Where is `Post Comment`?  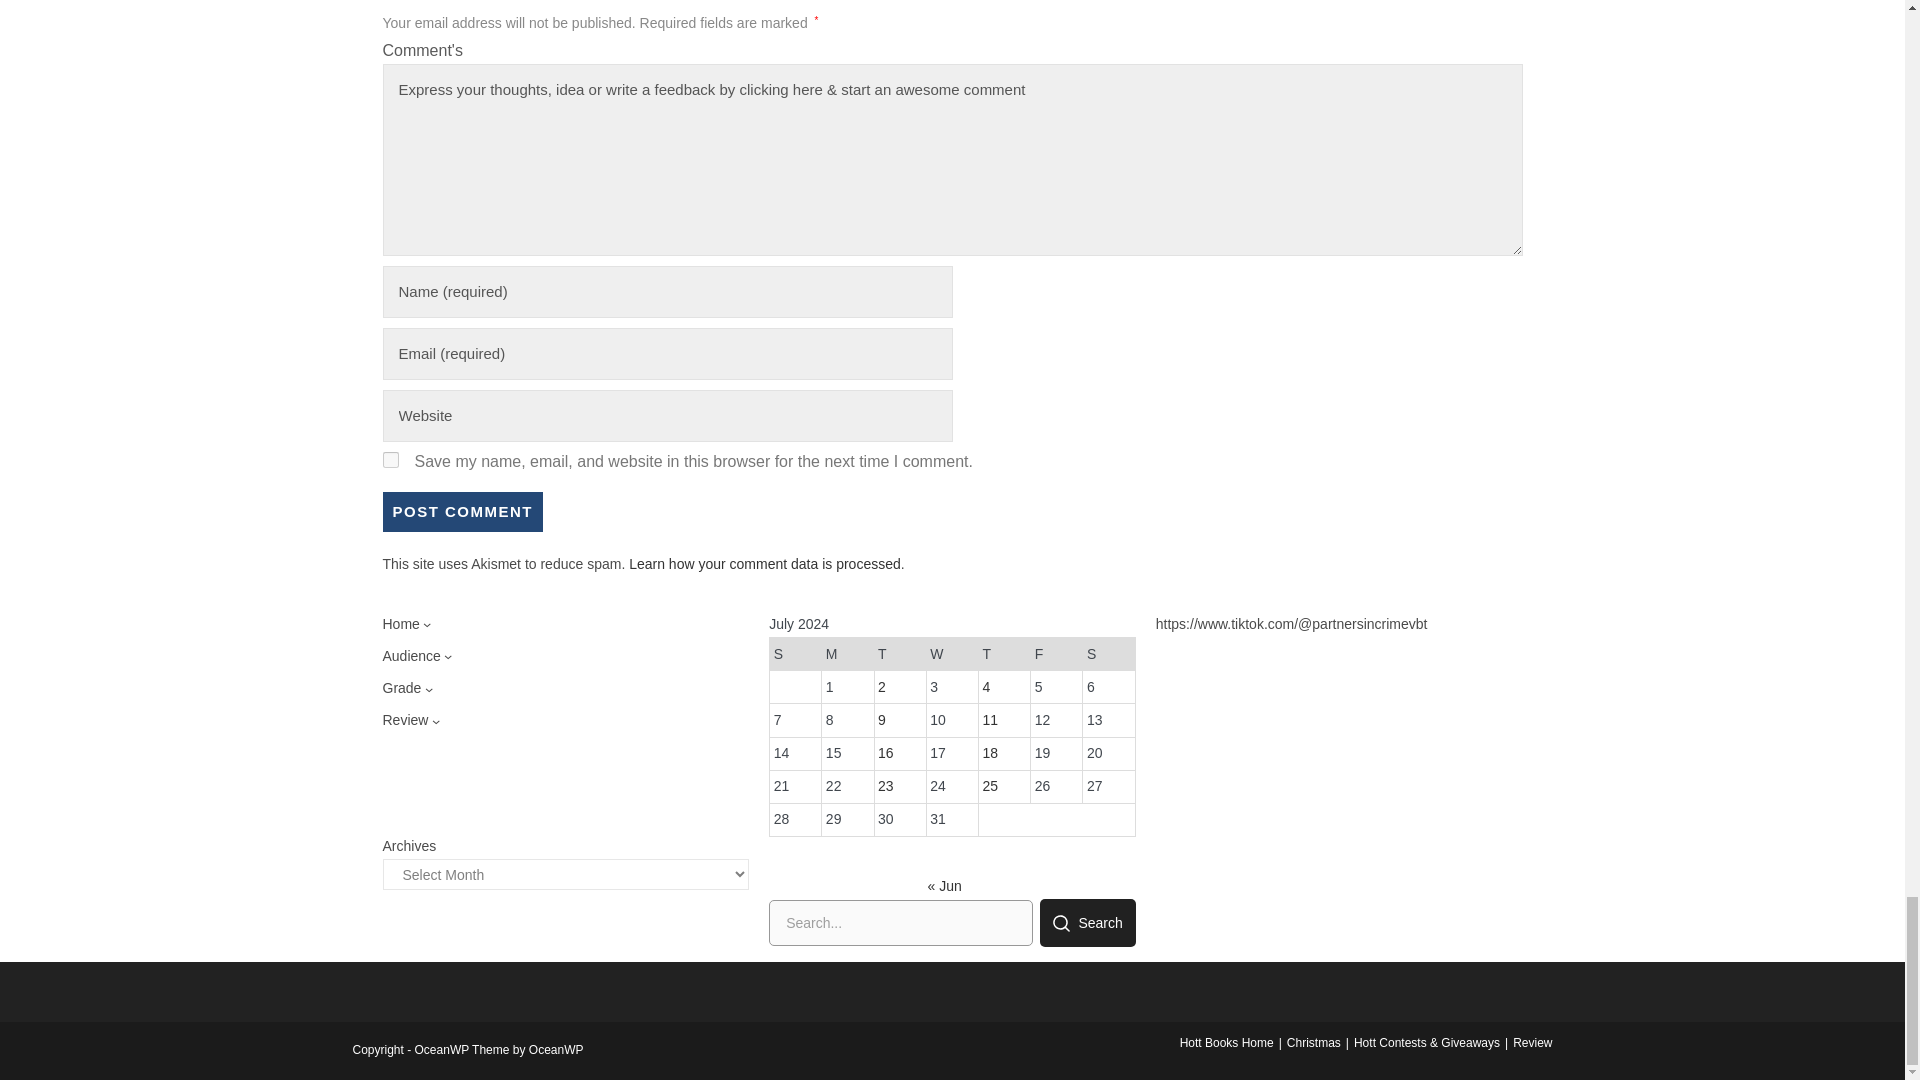
Post Comment is located at coordinates (462, 512).